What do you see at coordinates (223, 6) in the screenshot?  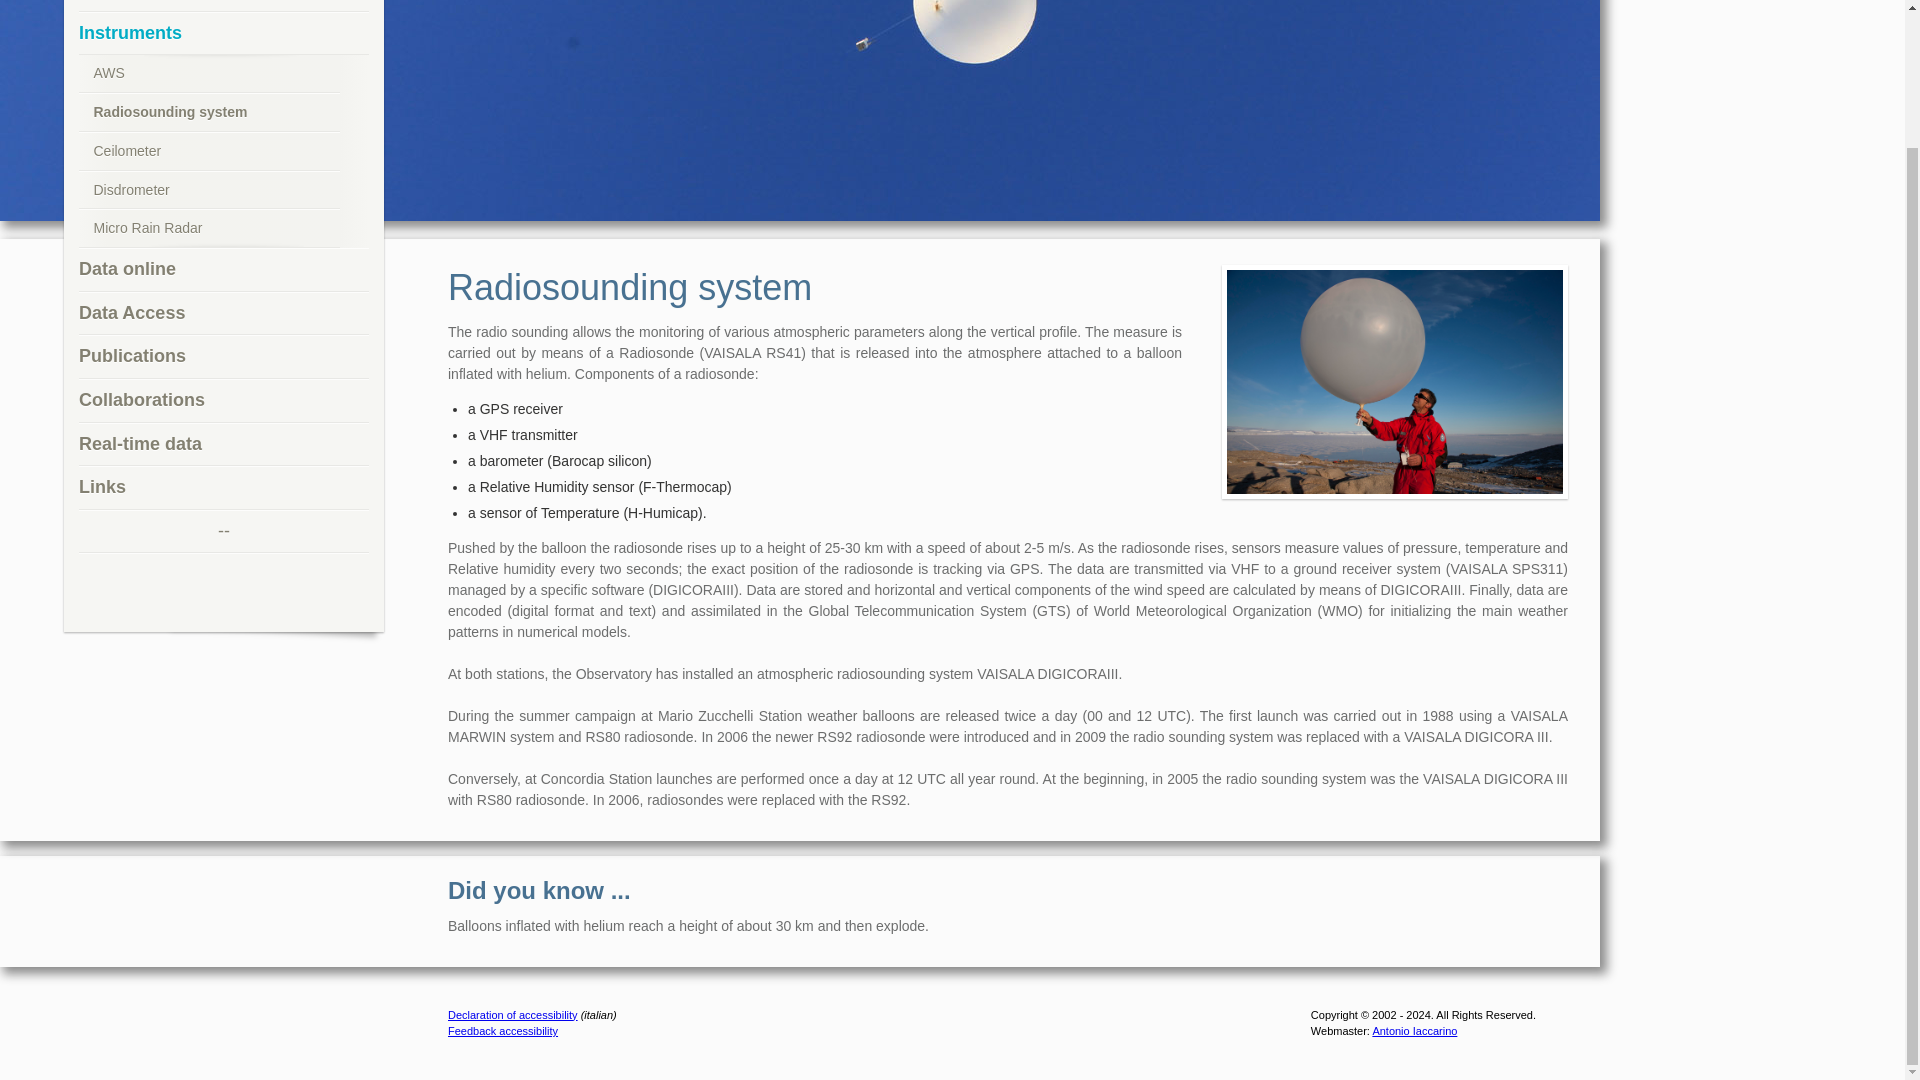 I see `About Us` at bounding box center [223, 6].